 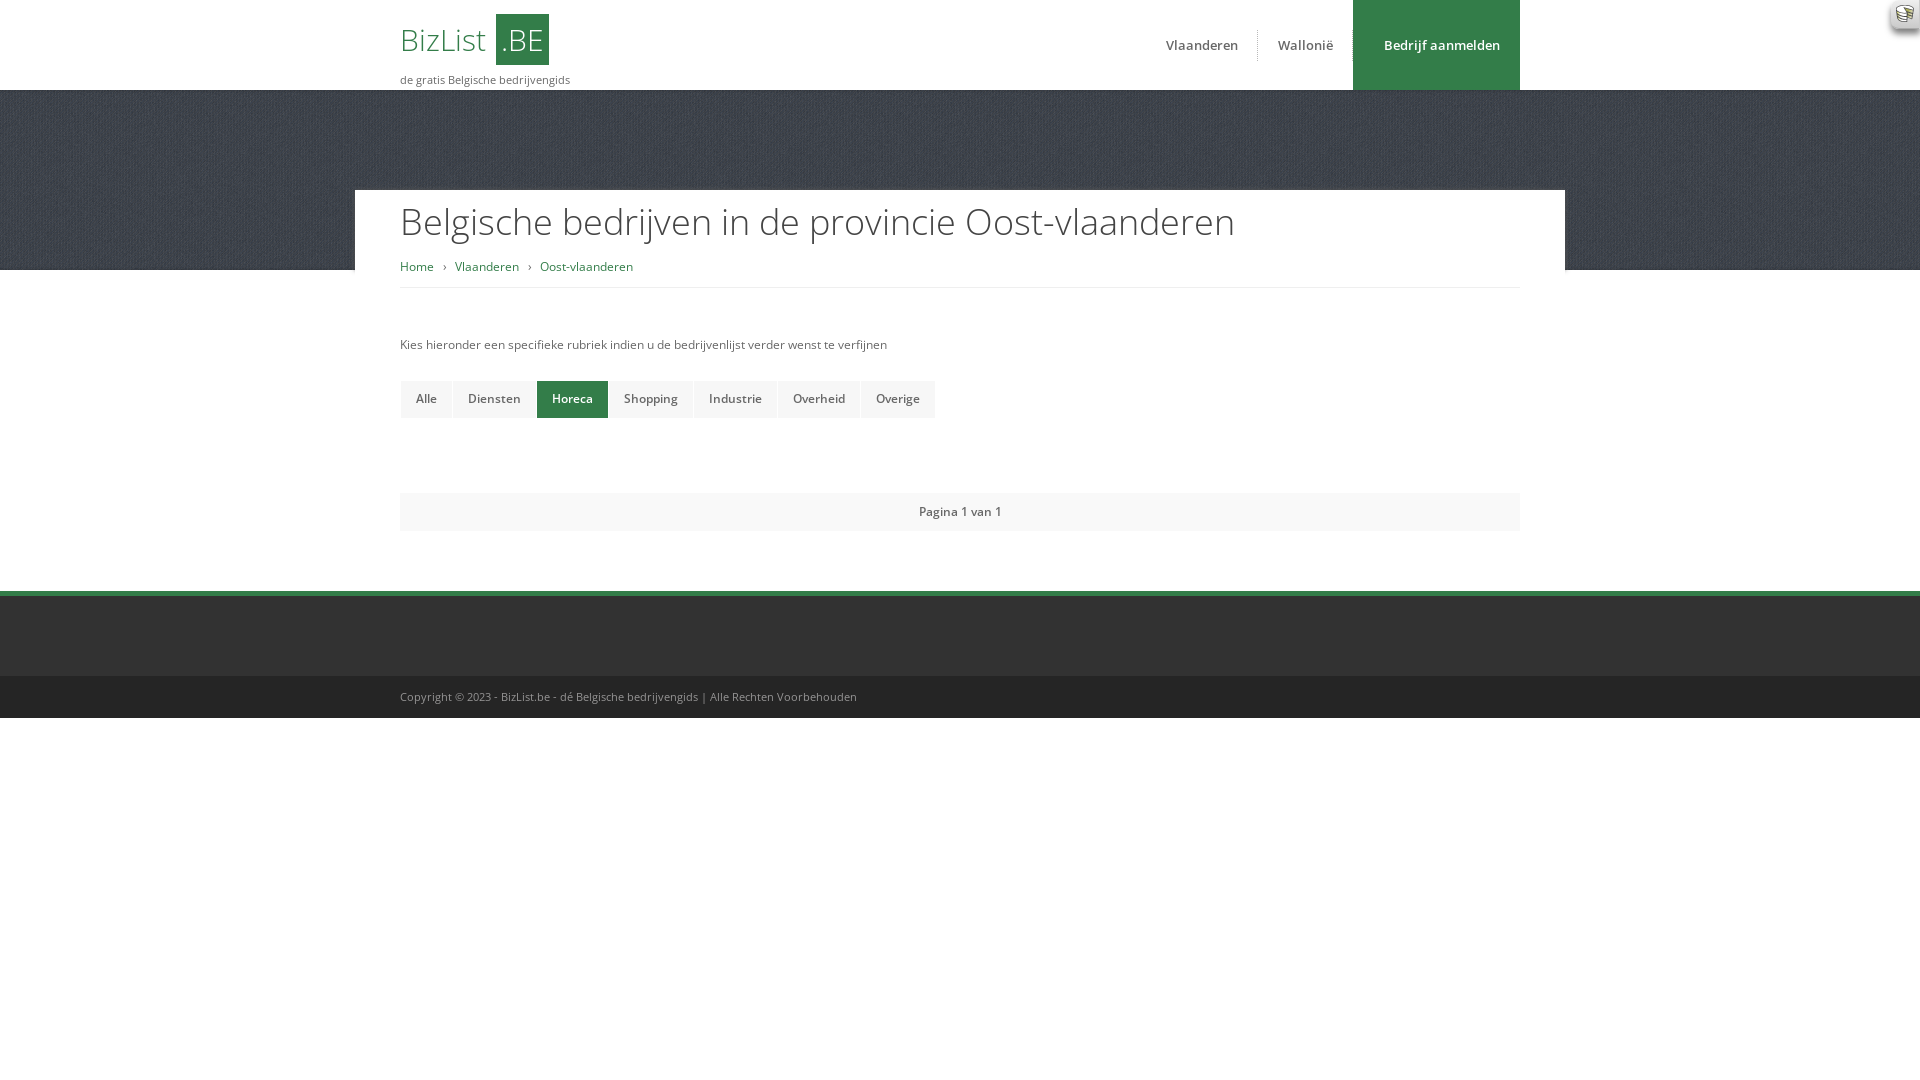 What do you see at coordinates (898, 400) in the screenshot?
I see `Overige` at bounding box center [898, 400].